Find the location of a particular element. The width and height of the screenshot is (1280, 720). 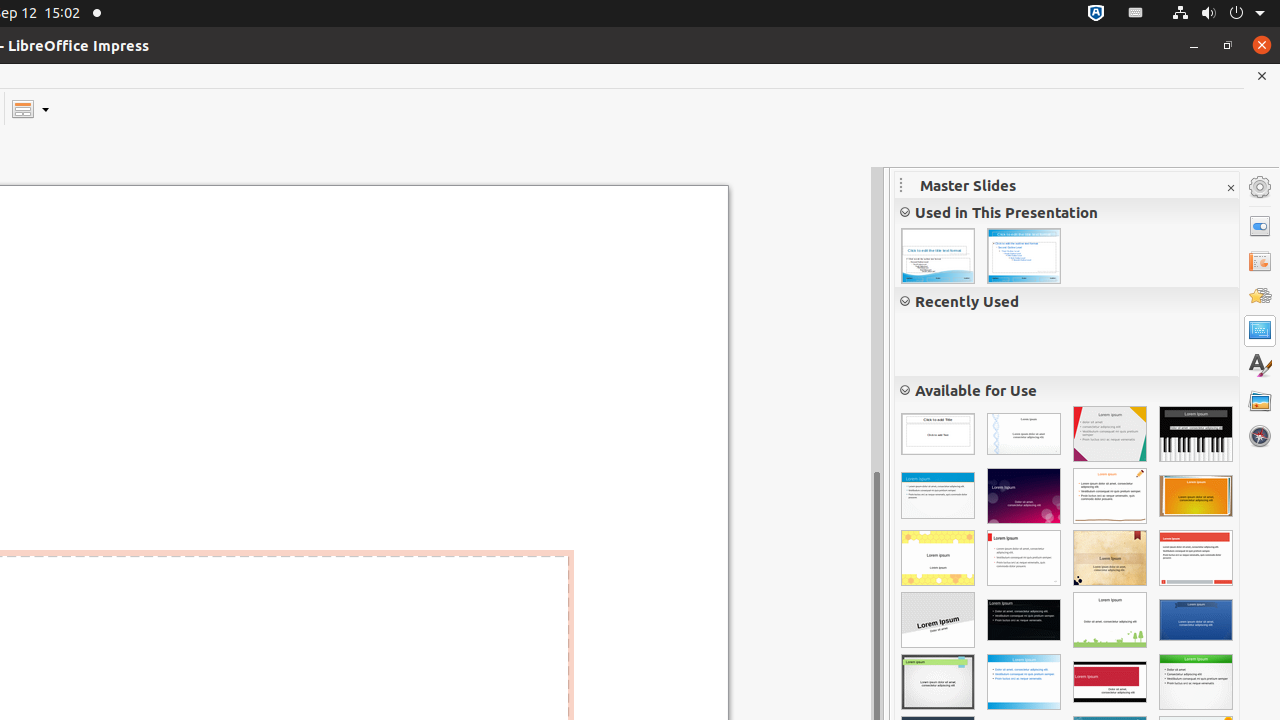

Impress is located at coordinates (1024, 558).